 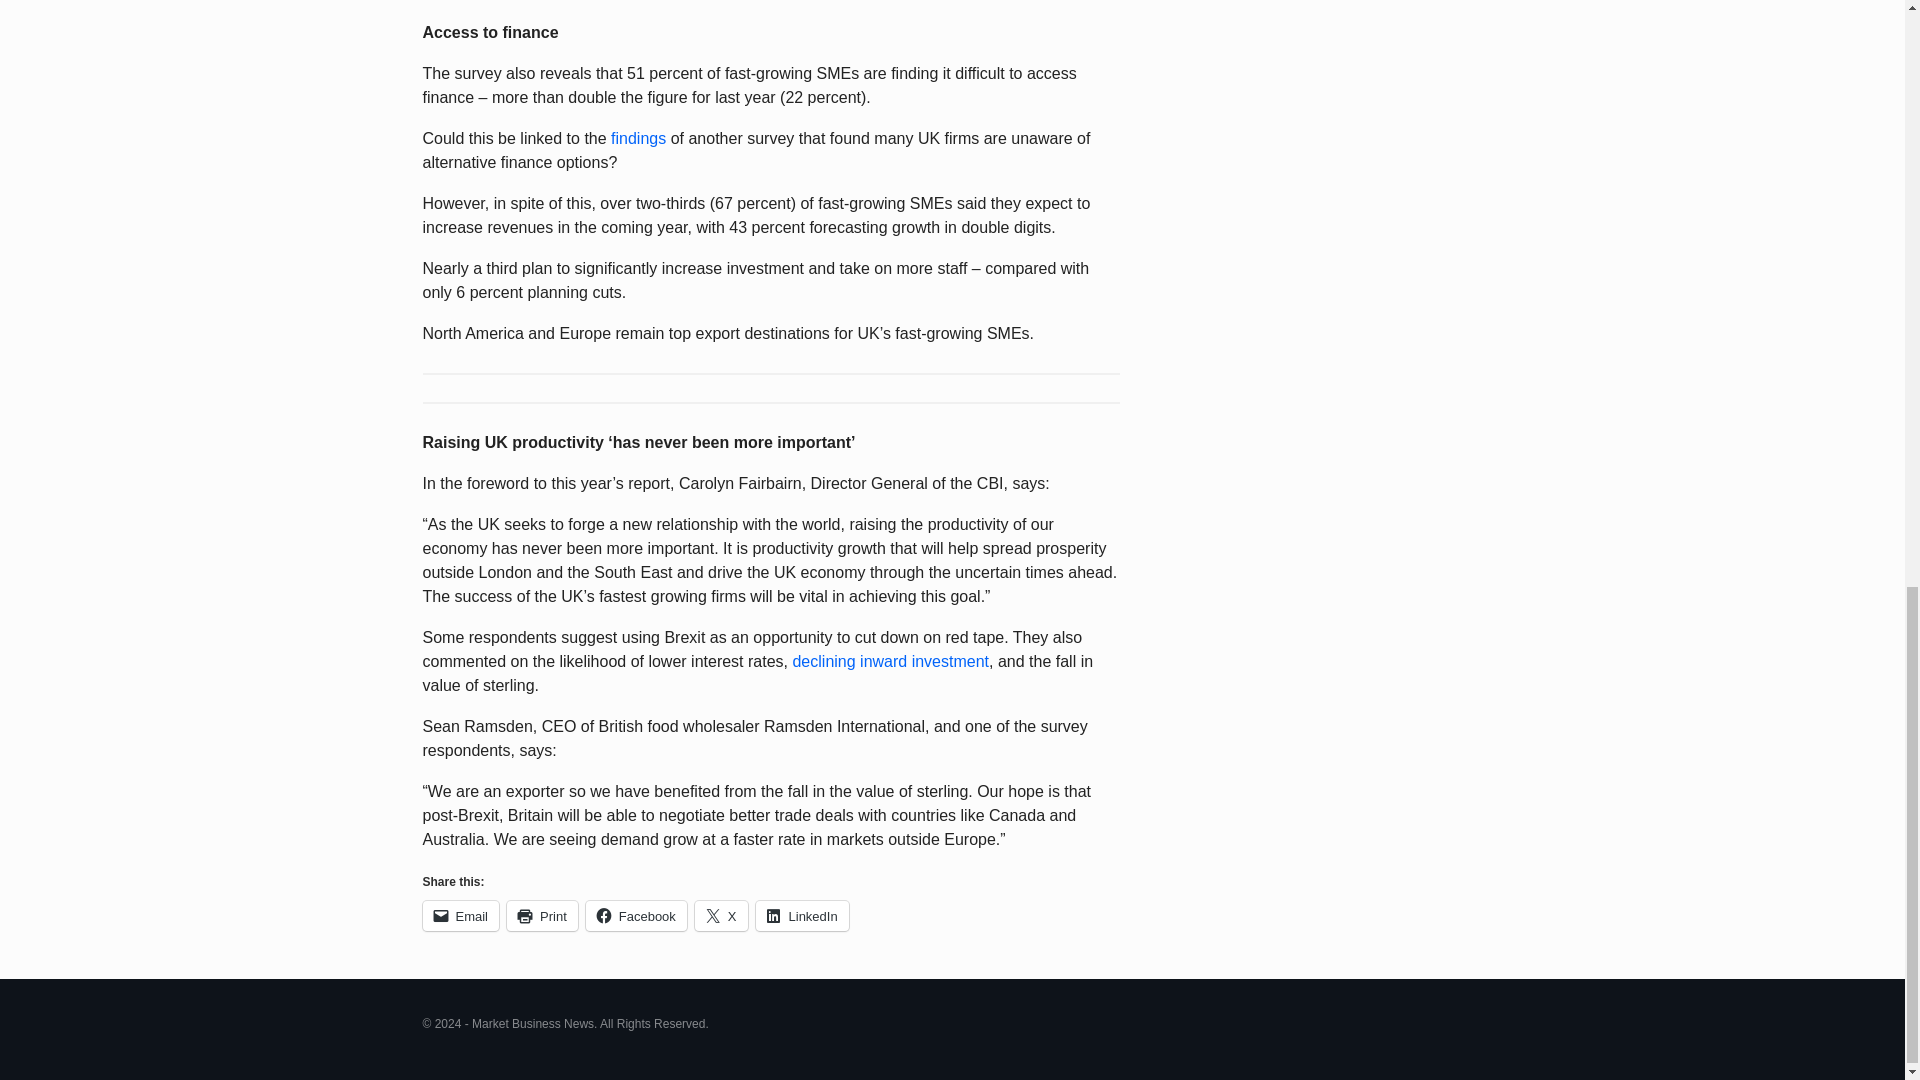 I want to click on Click to share on X, so click(x=722, y=915).